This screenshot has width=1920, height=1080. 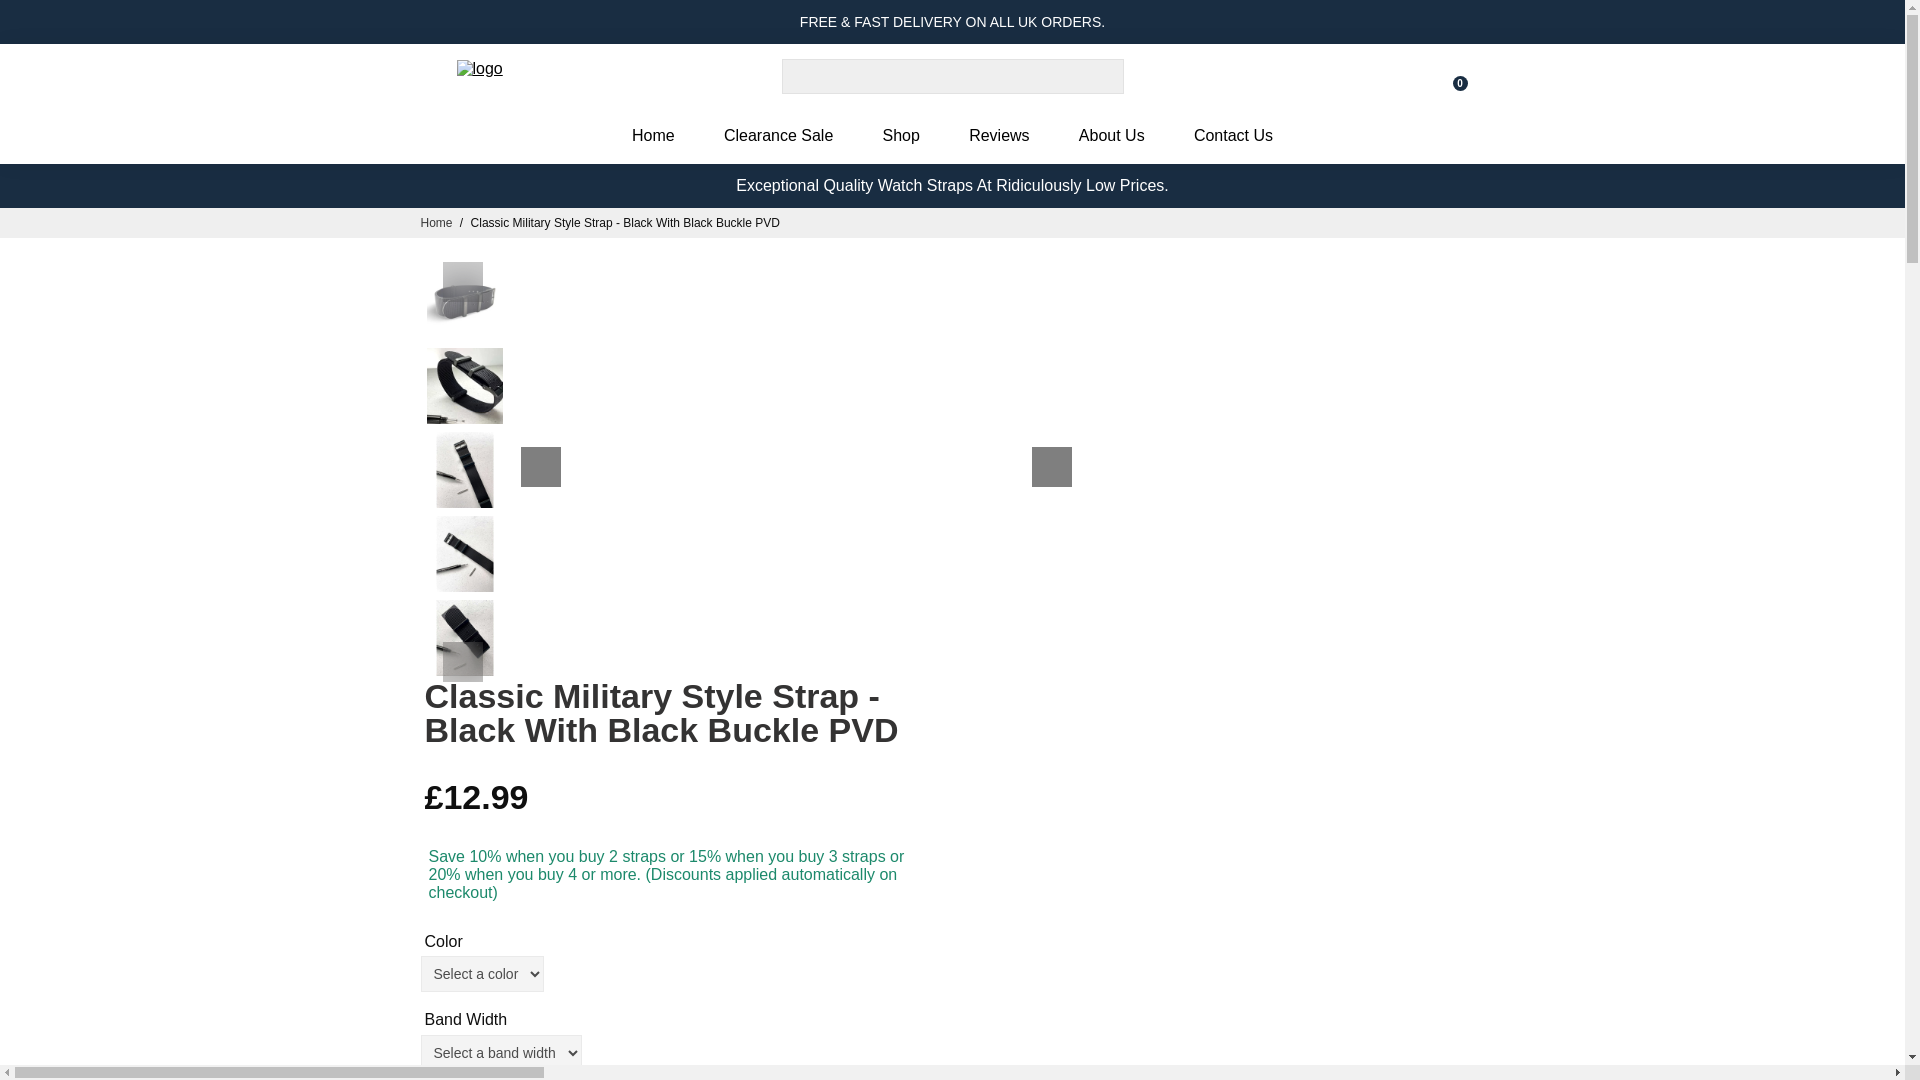 I want to click on Clearance Sale, so click(x=778, y=136).